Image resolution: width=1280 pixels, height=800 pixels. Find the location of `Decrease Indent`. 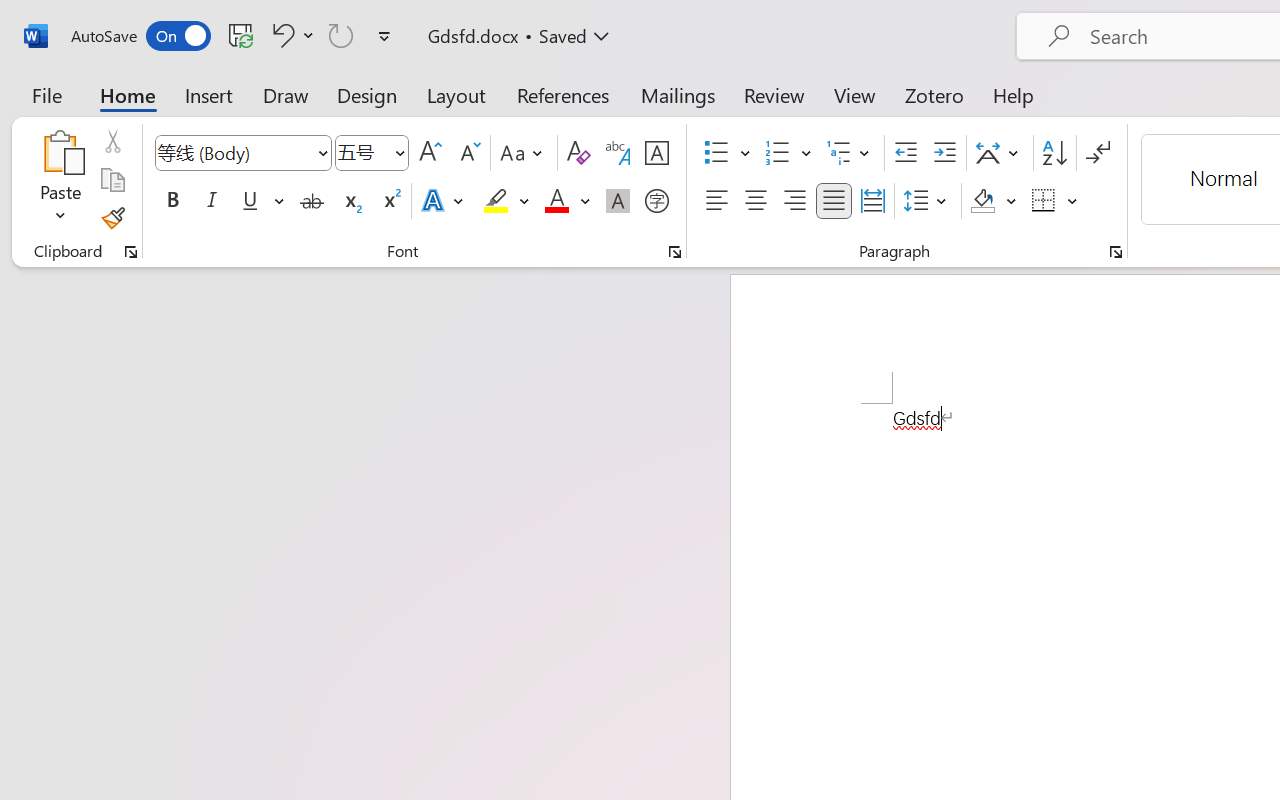

Decrease Indent is located at coordinates (906, 153).